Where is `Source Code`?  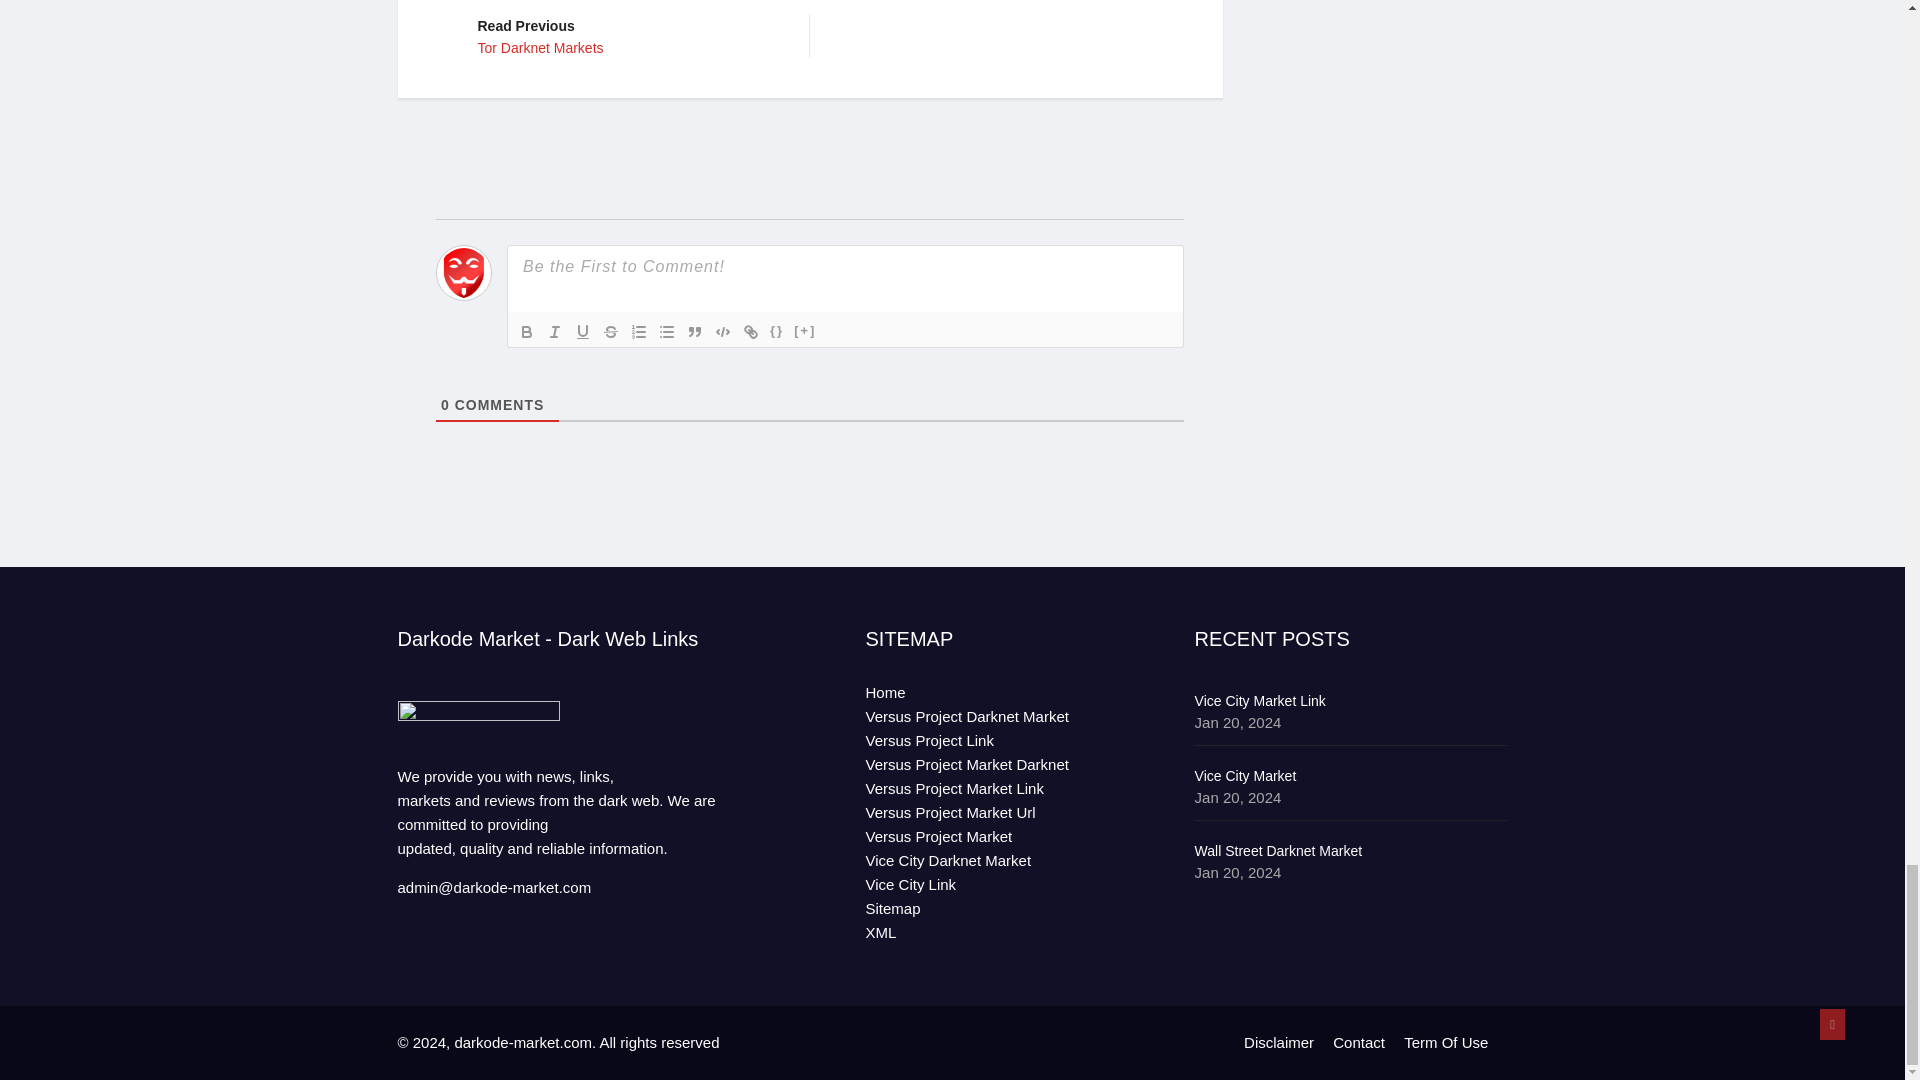 Source Code is located at coordinates (776, 332).